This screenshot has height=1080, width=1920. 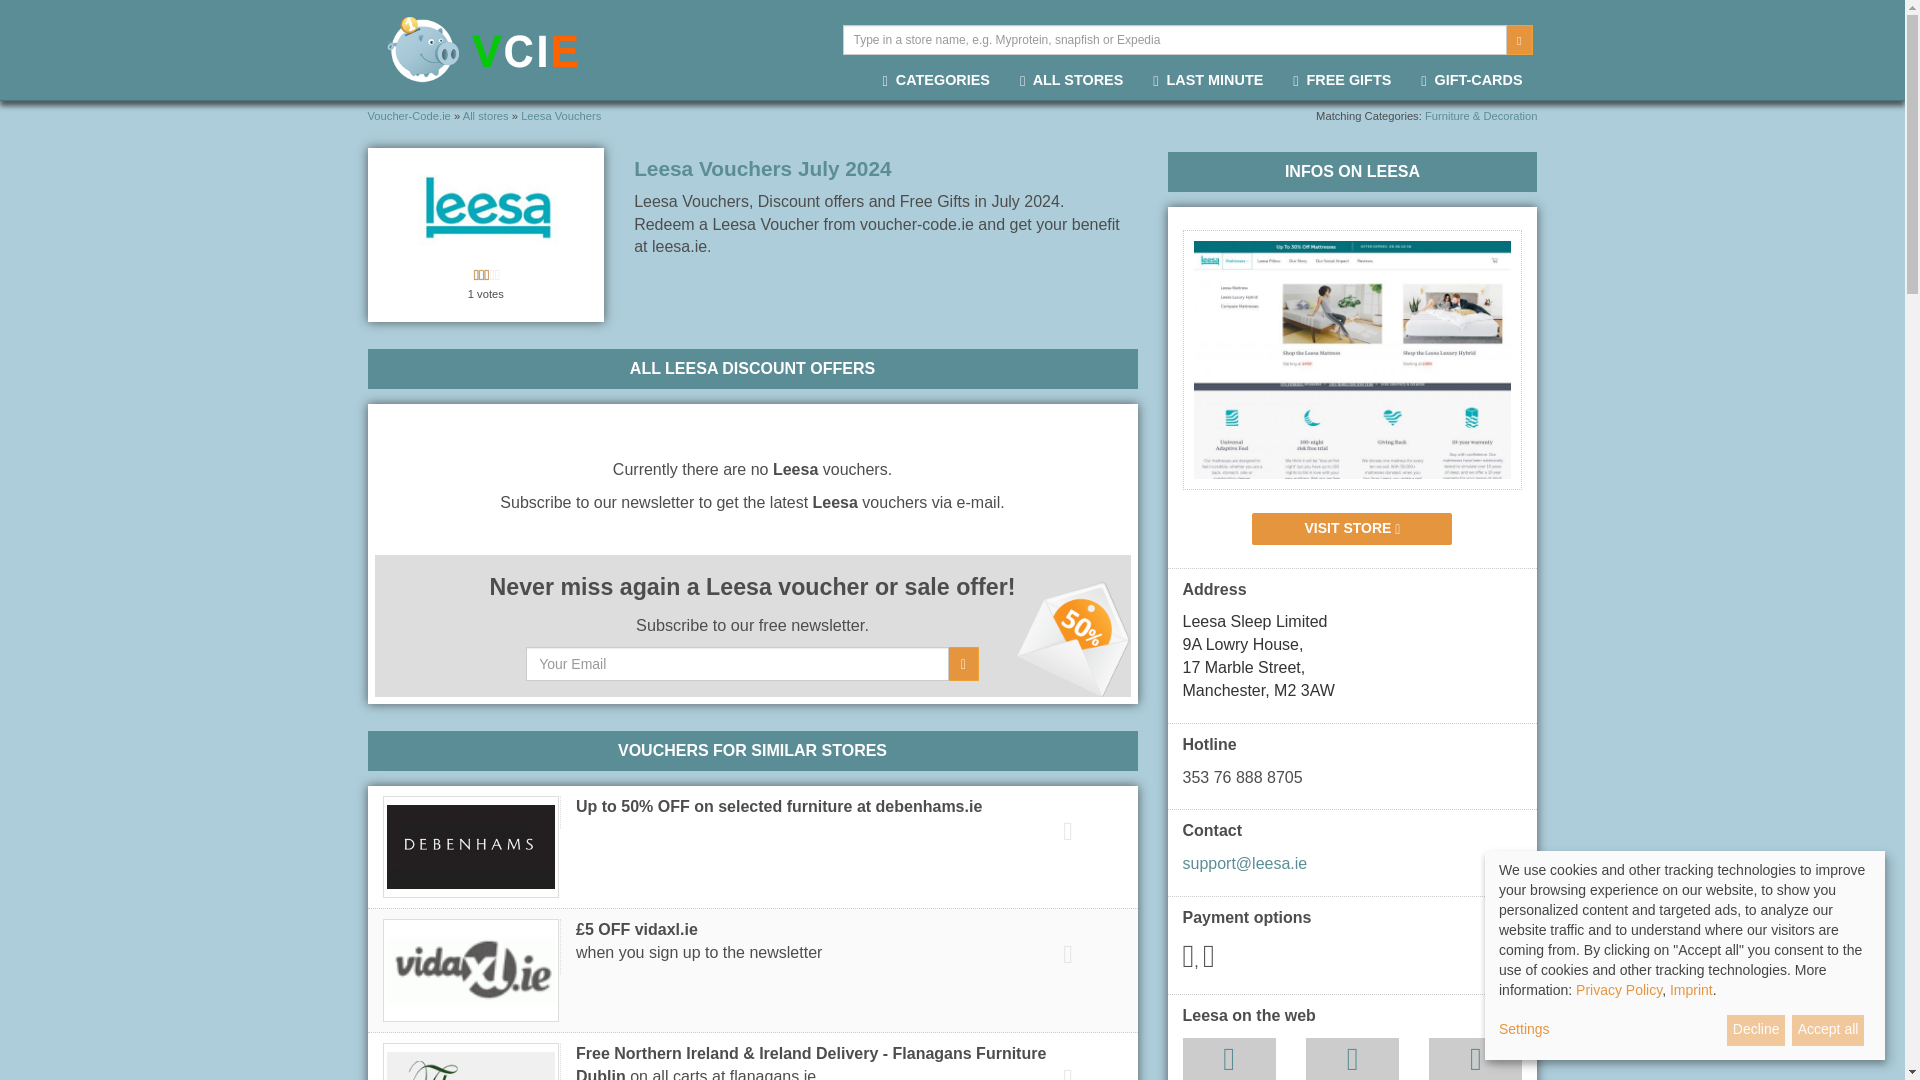 I want to click on  CATEGORIES, so click(x=936, y=82).